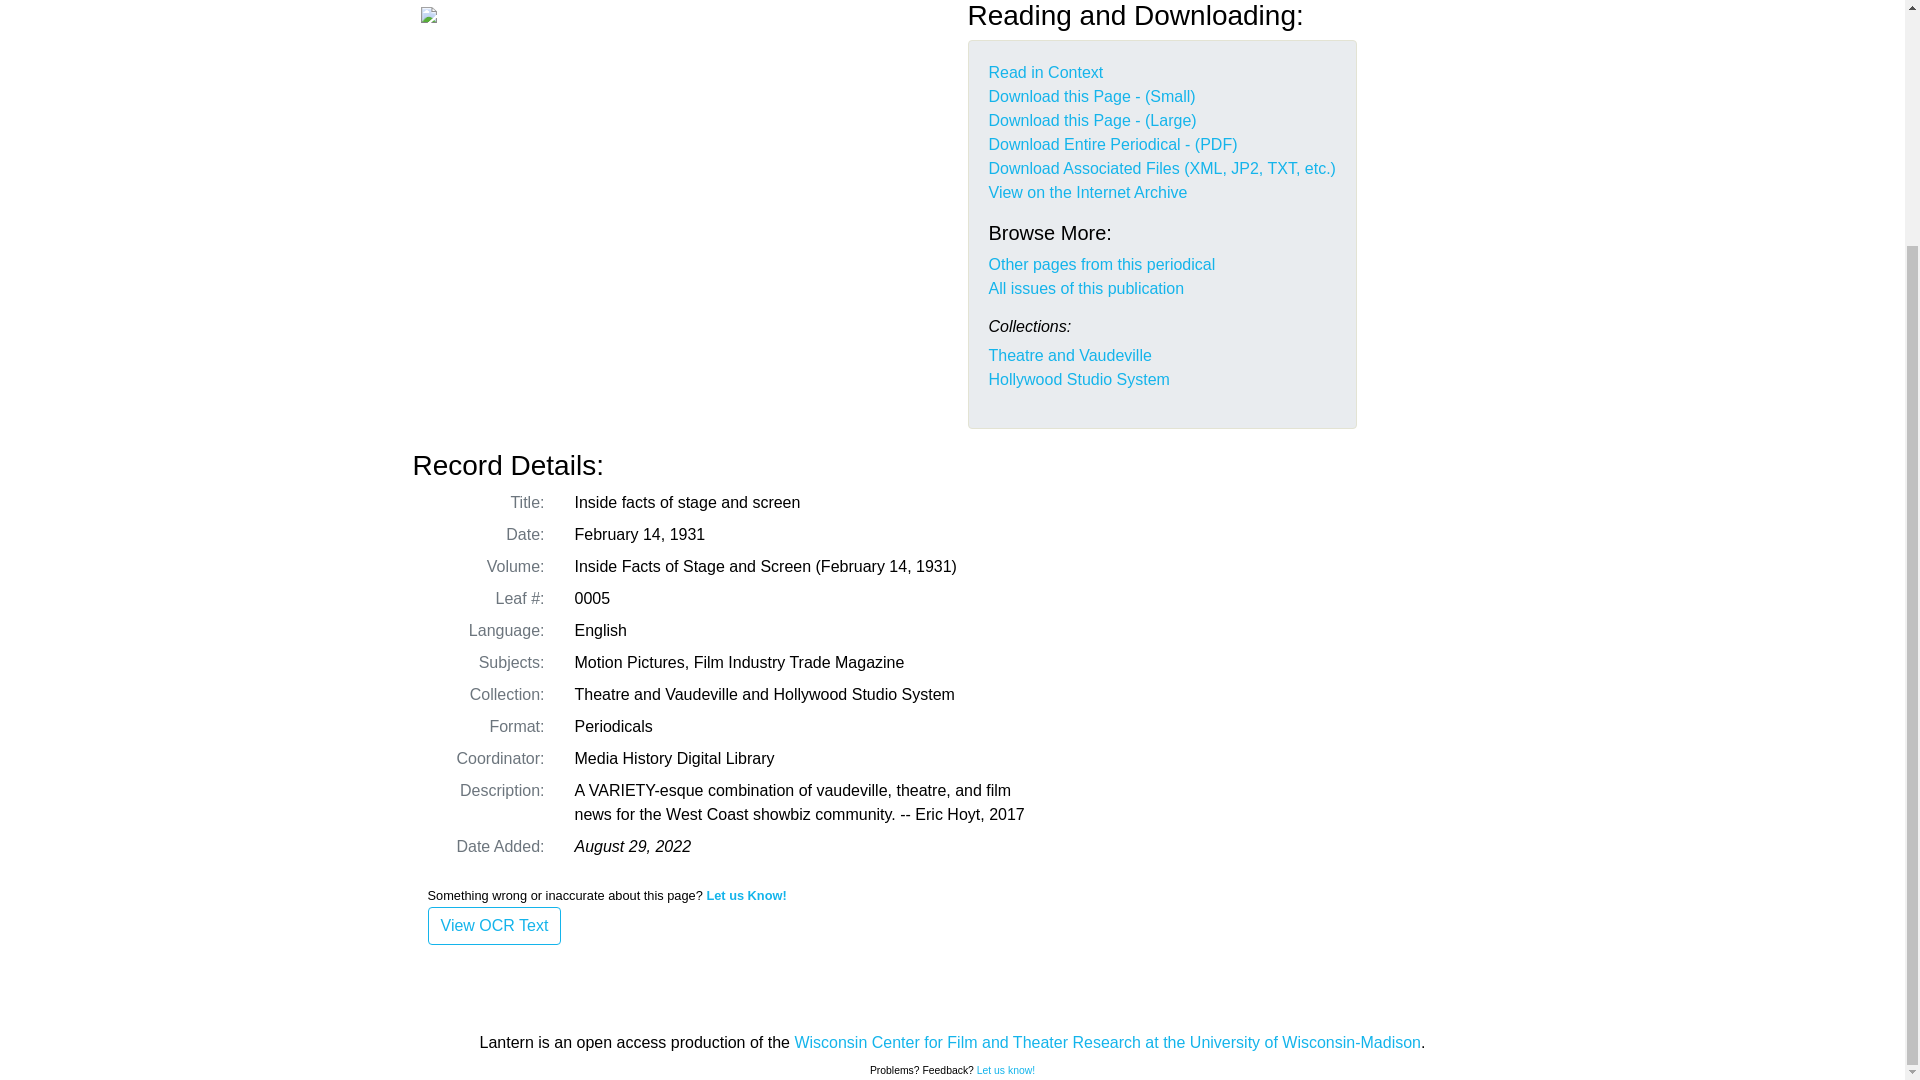 This screenshot has height=1080, width=1920. What do you see at coordinates (746, 894) in the screenshot?
I see `Let us Know!` at bounding box center [746, 894].